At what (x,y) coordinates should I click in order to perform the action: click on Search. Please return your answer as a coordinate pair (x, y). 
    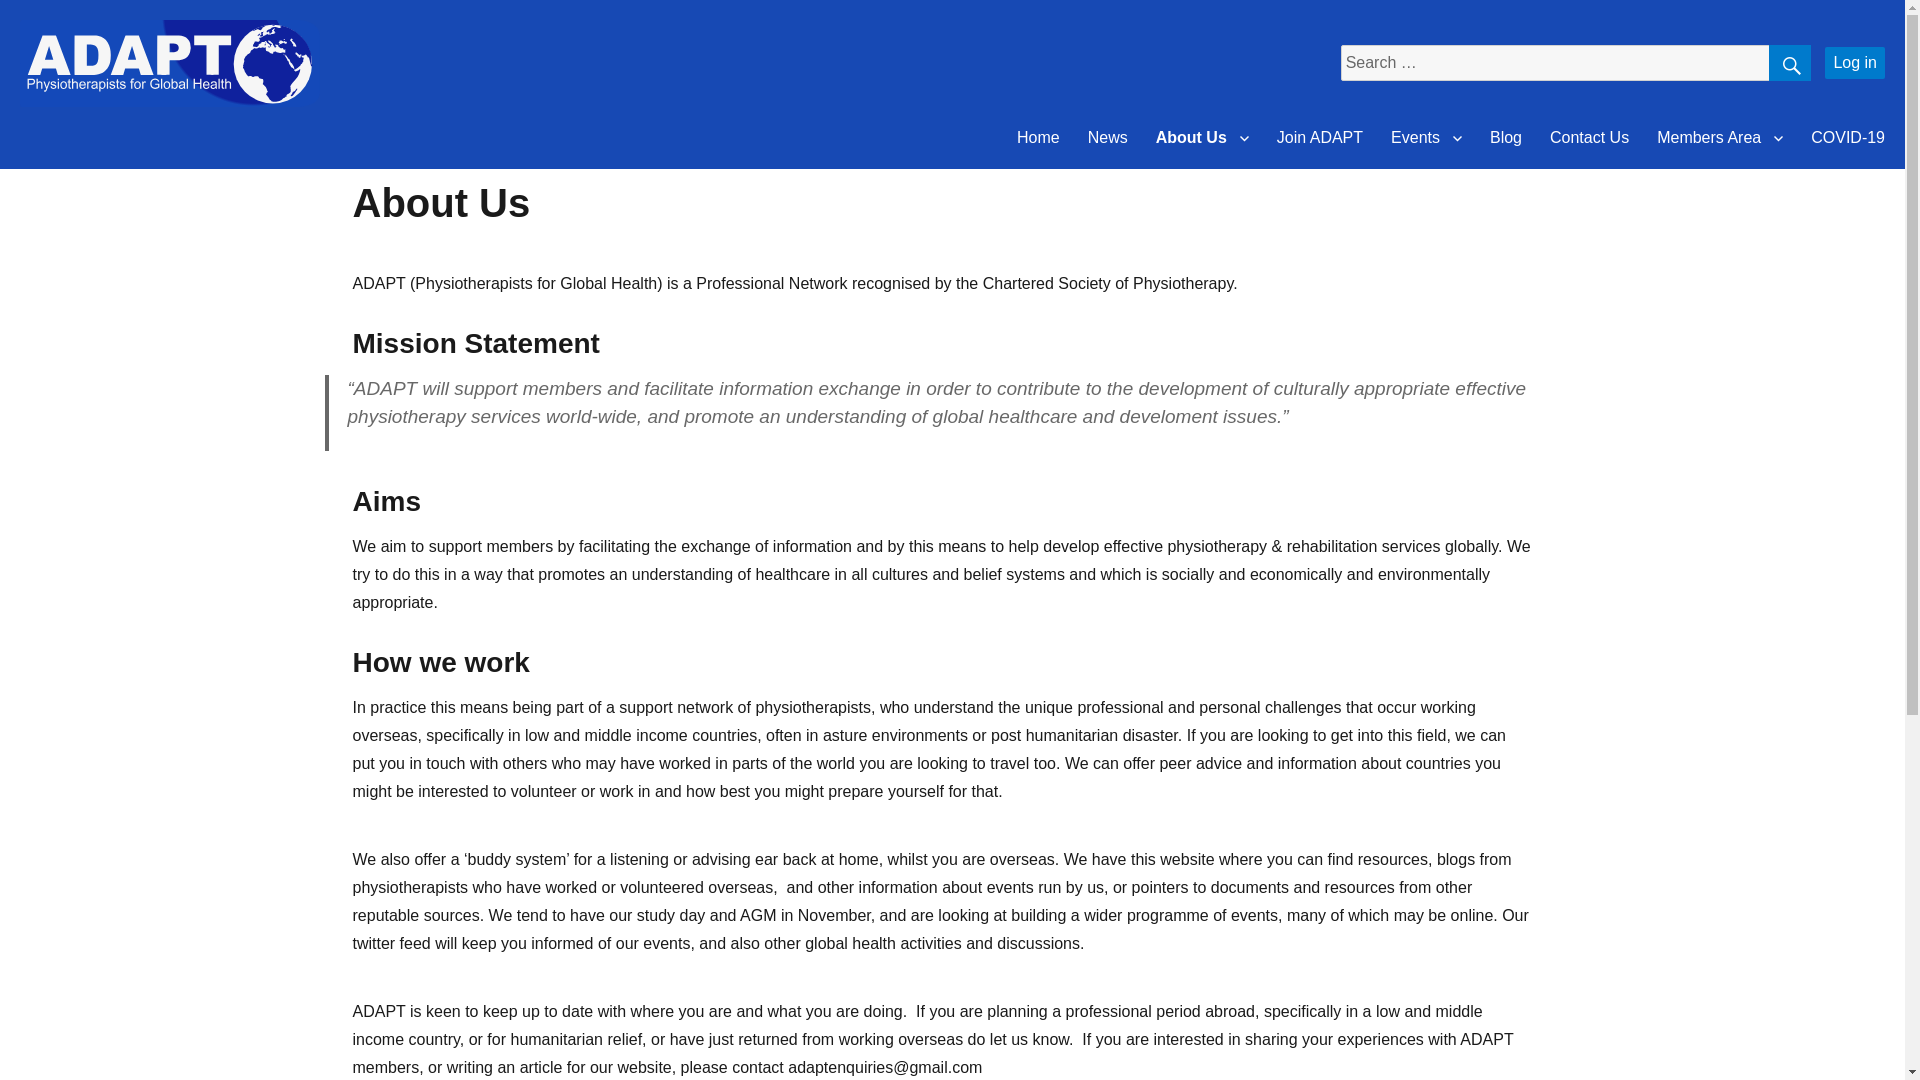
    Looking at the image, I should click on (1789, 63).